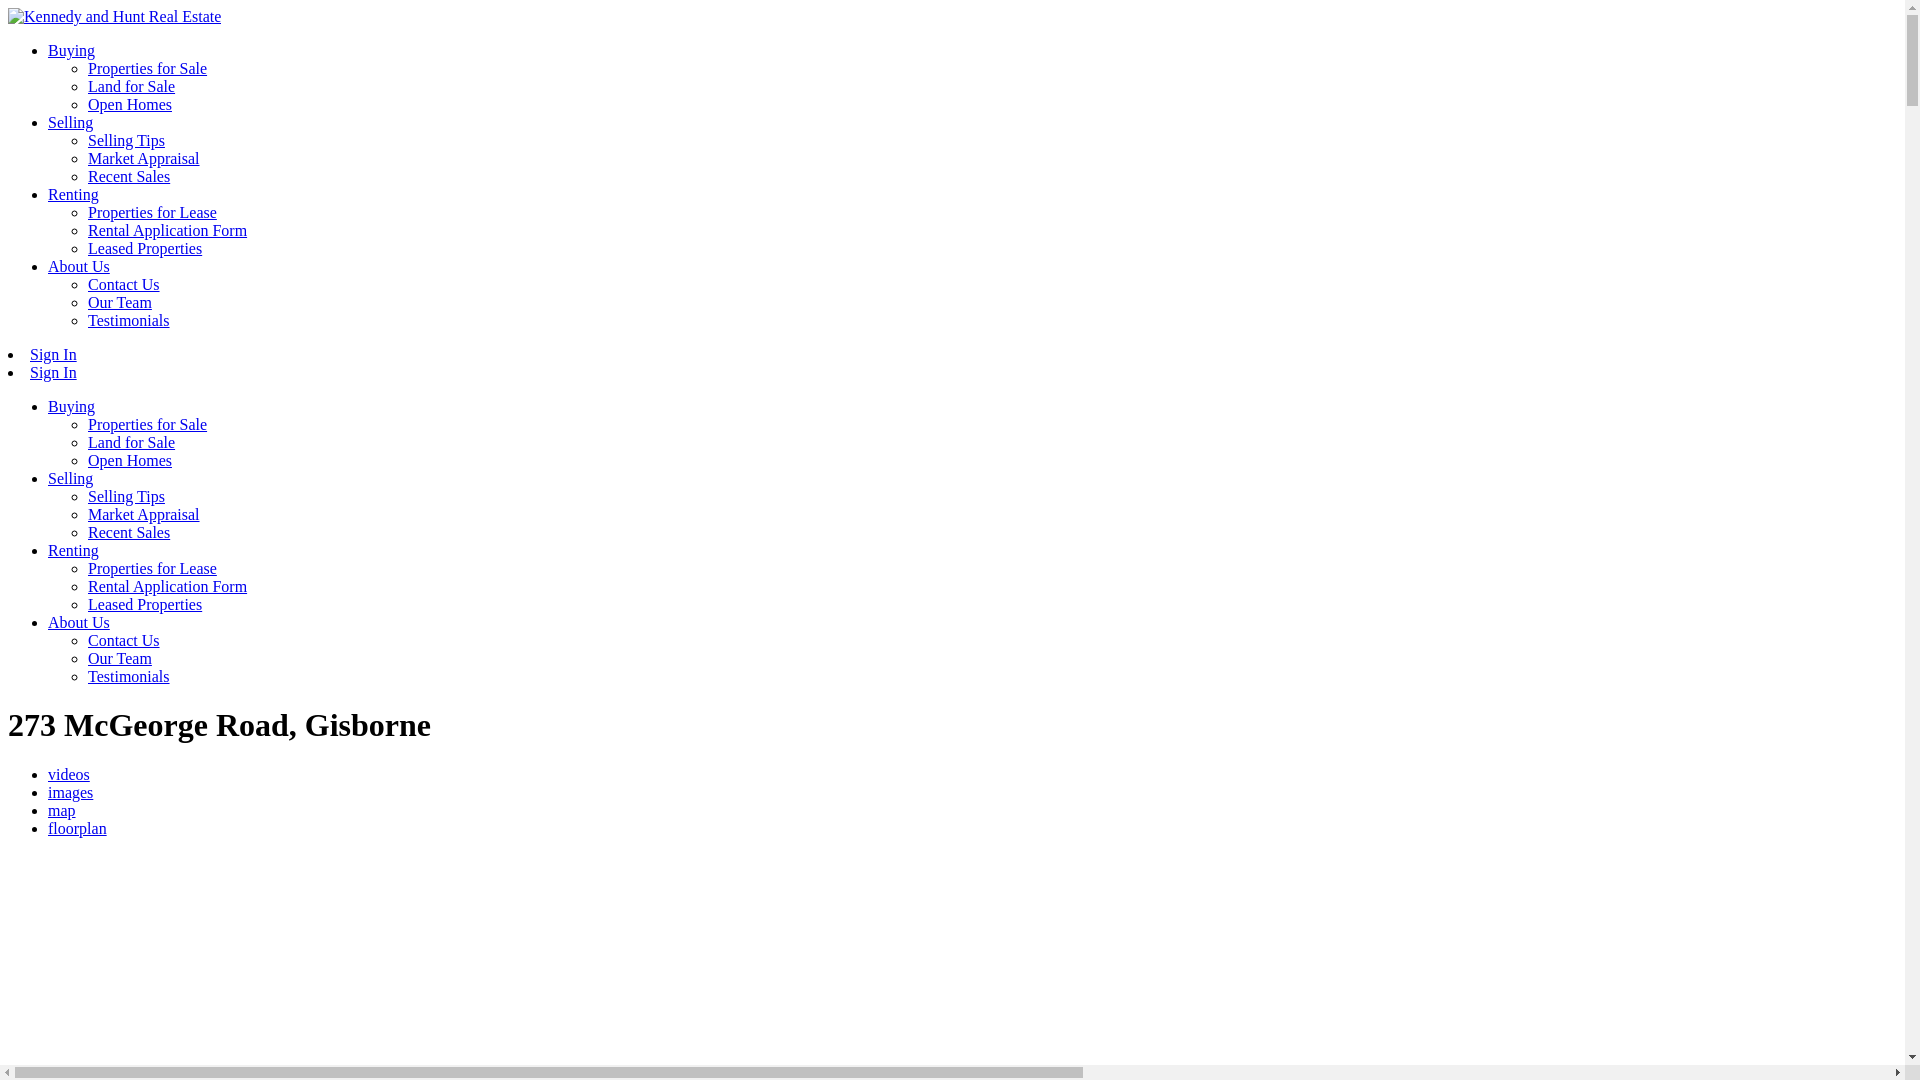  I want to click on Land for Sale, so click(132, 86).